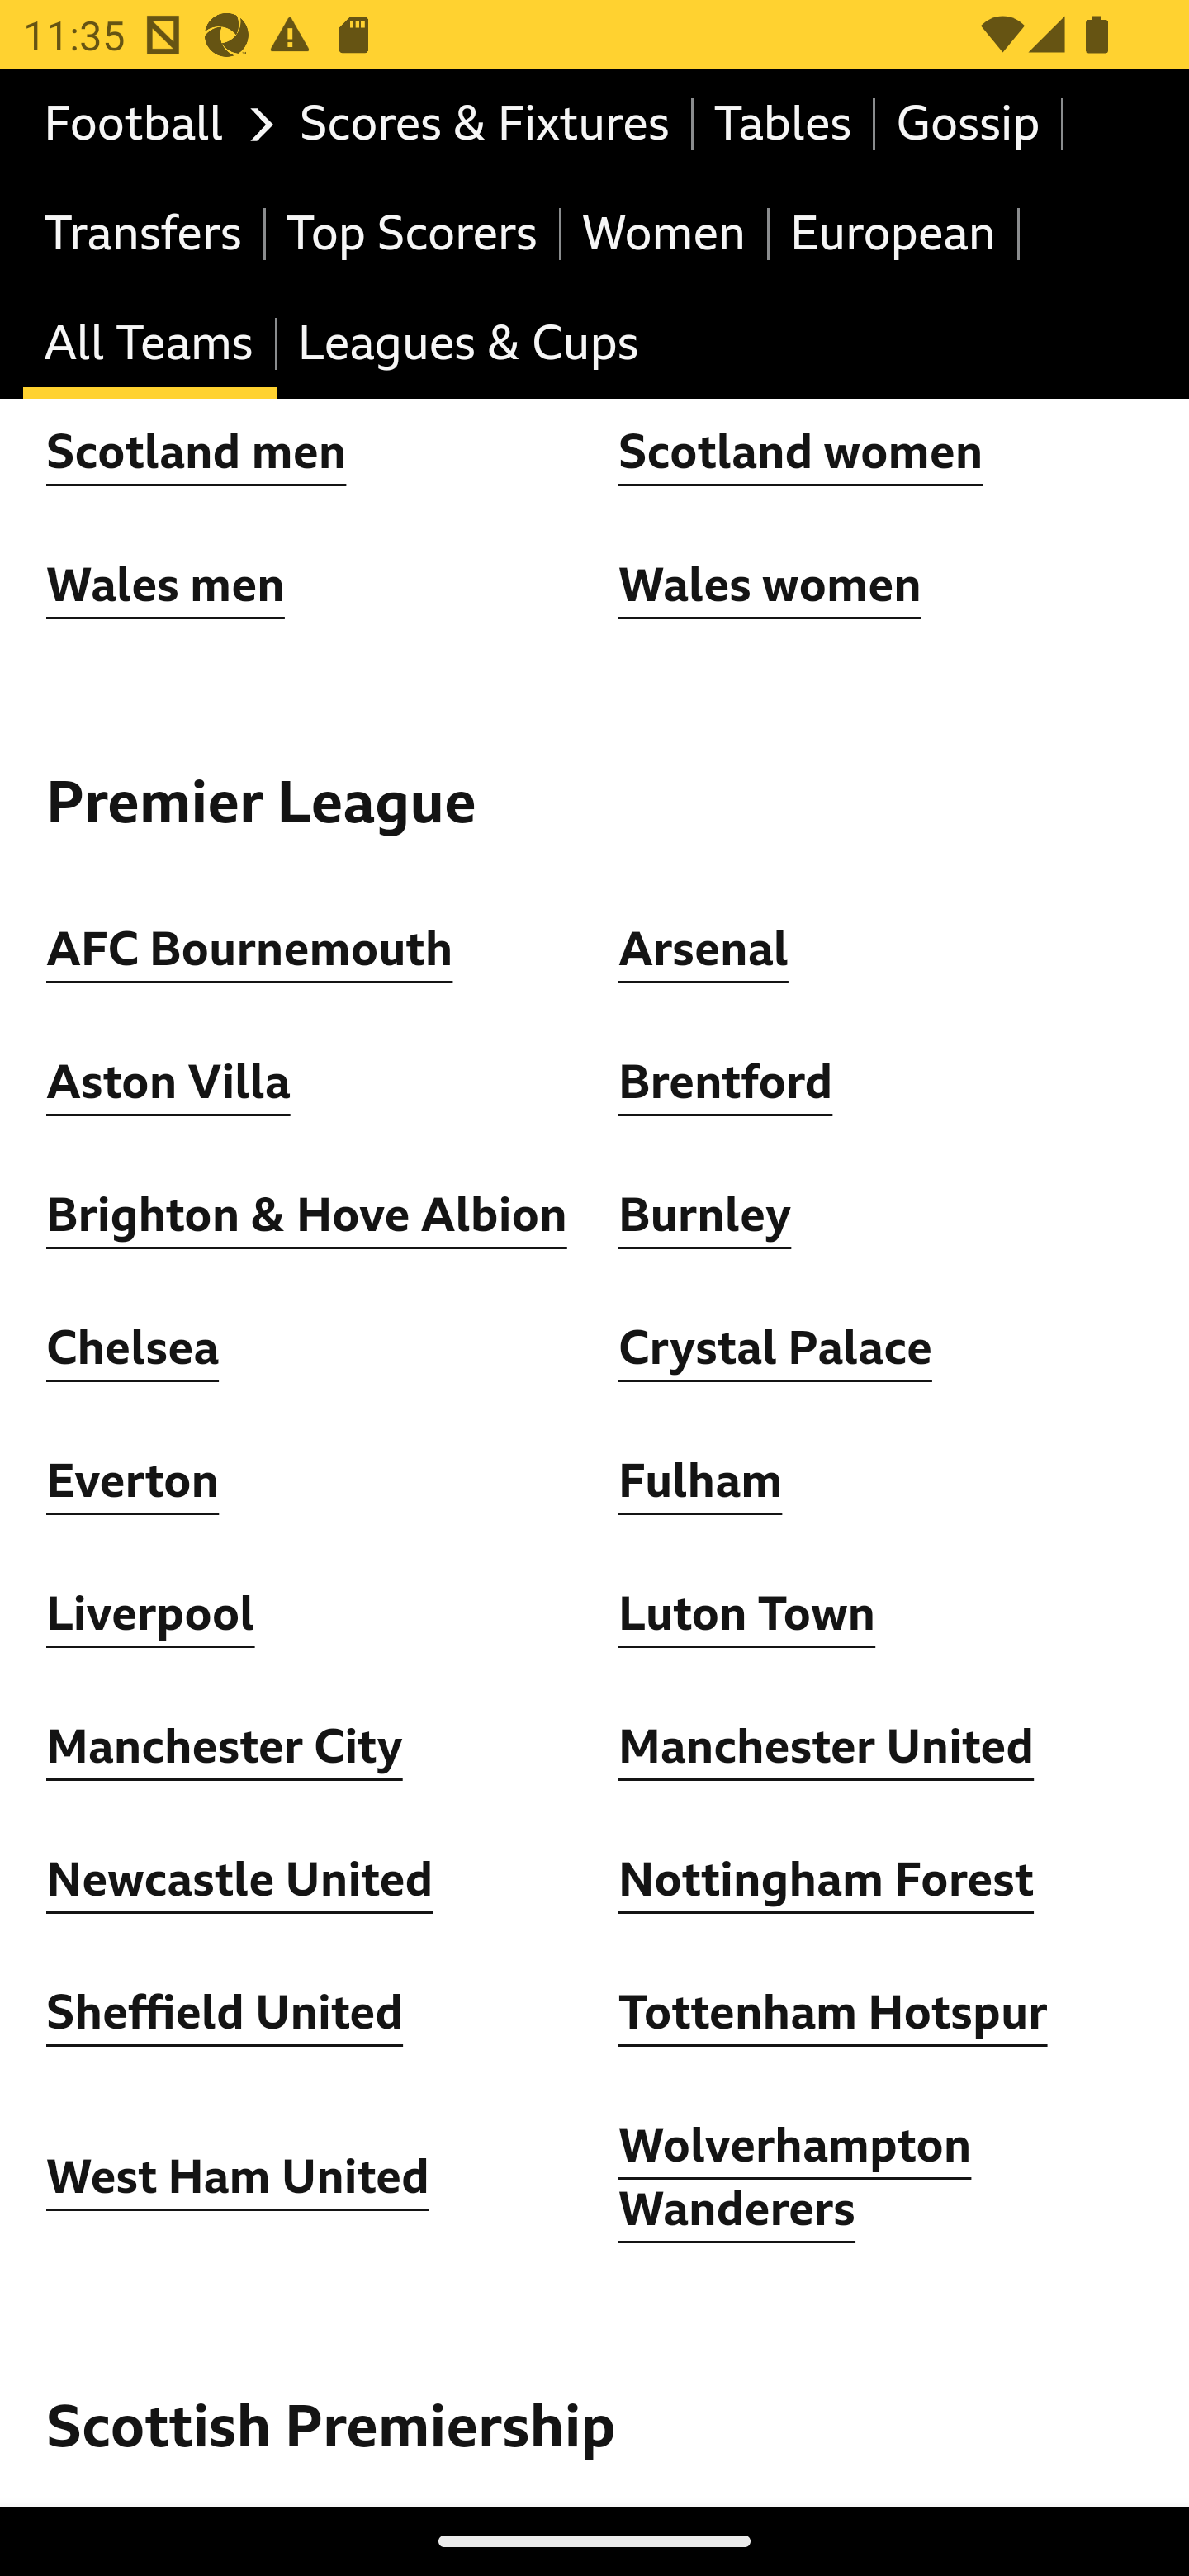 Image resolution: width=1189 pixels, height=2576 pixels. Describe the element at coordinates (249, 949) in the screenshot. I see `AFC Bournemouth` at that location.